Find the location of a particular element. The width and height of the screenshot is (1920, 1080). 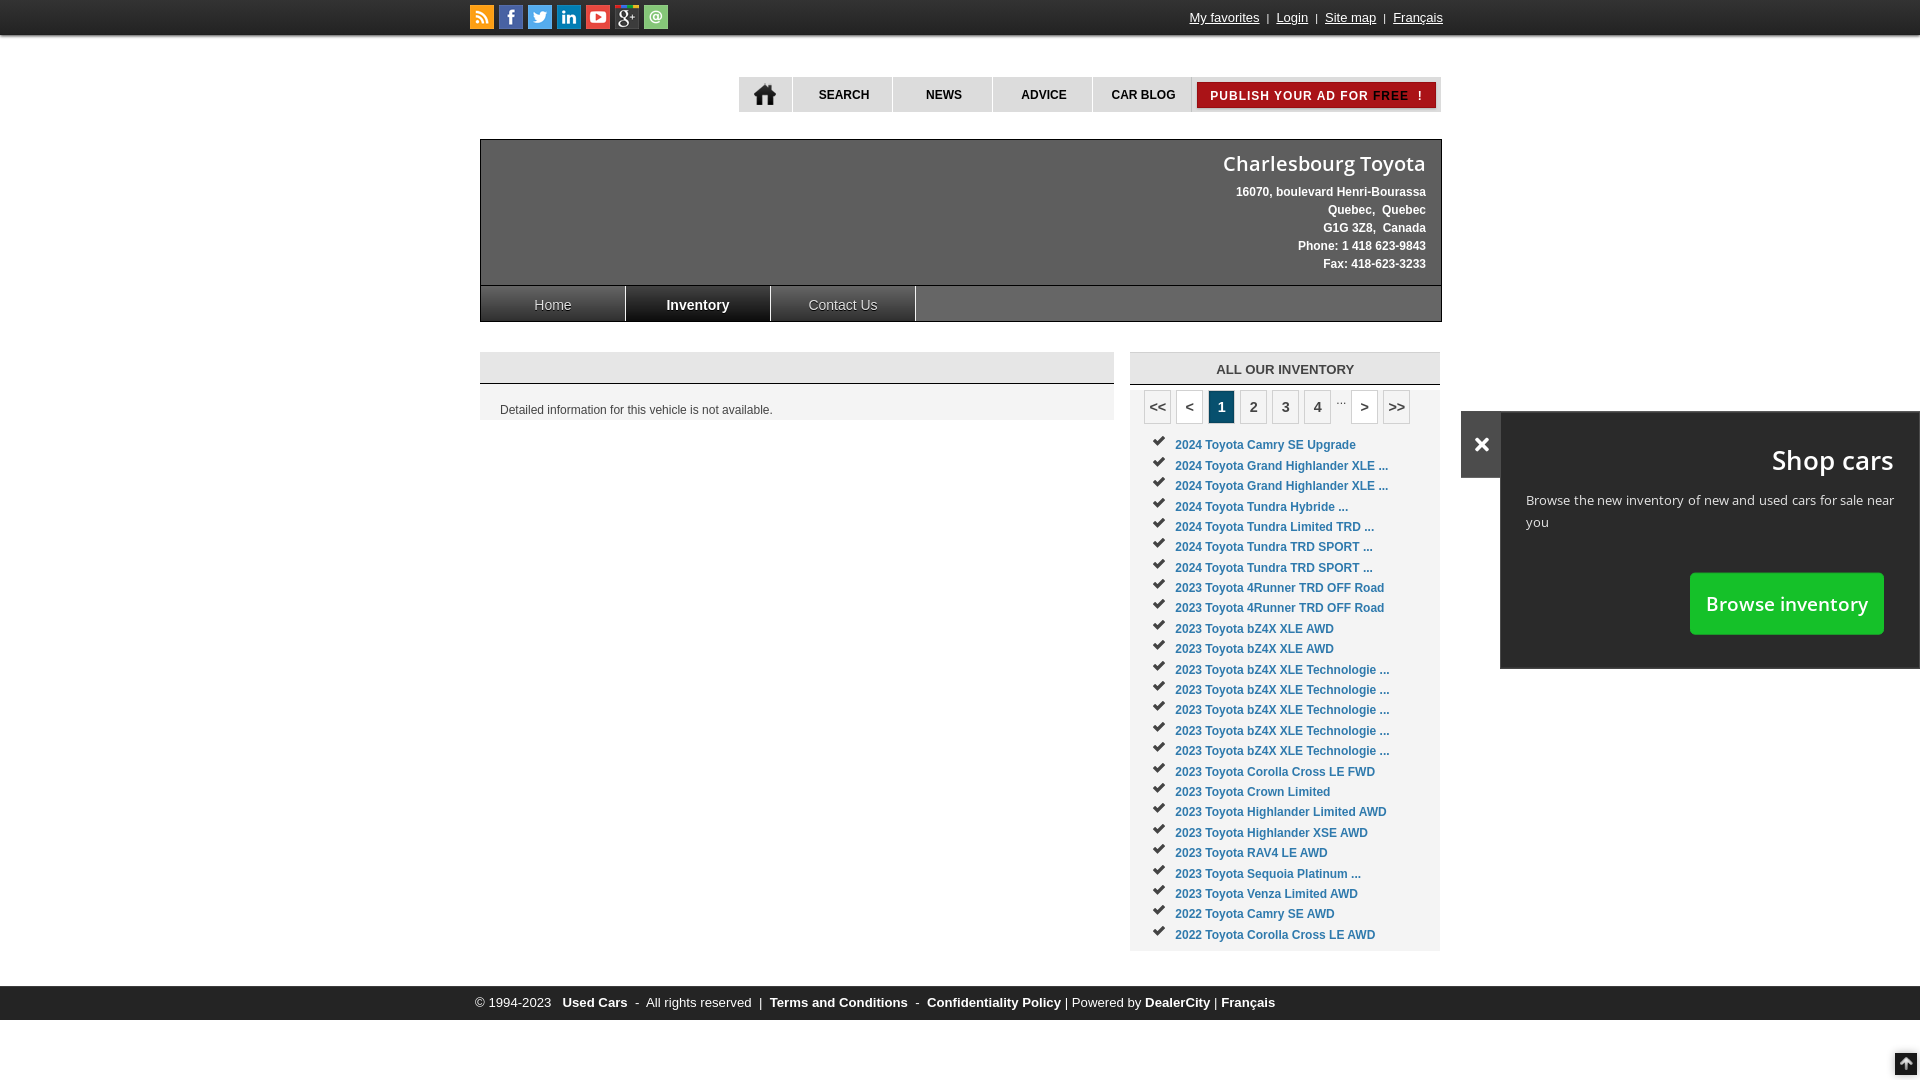

2023 Toyota bZ4X XLE Technologie ... is located at coordinates (1282, 670).